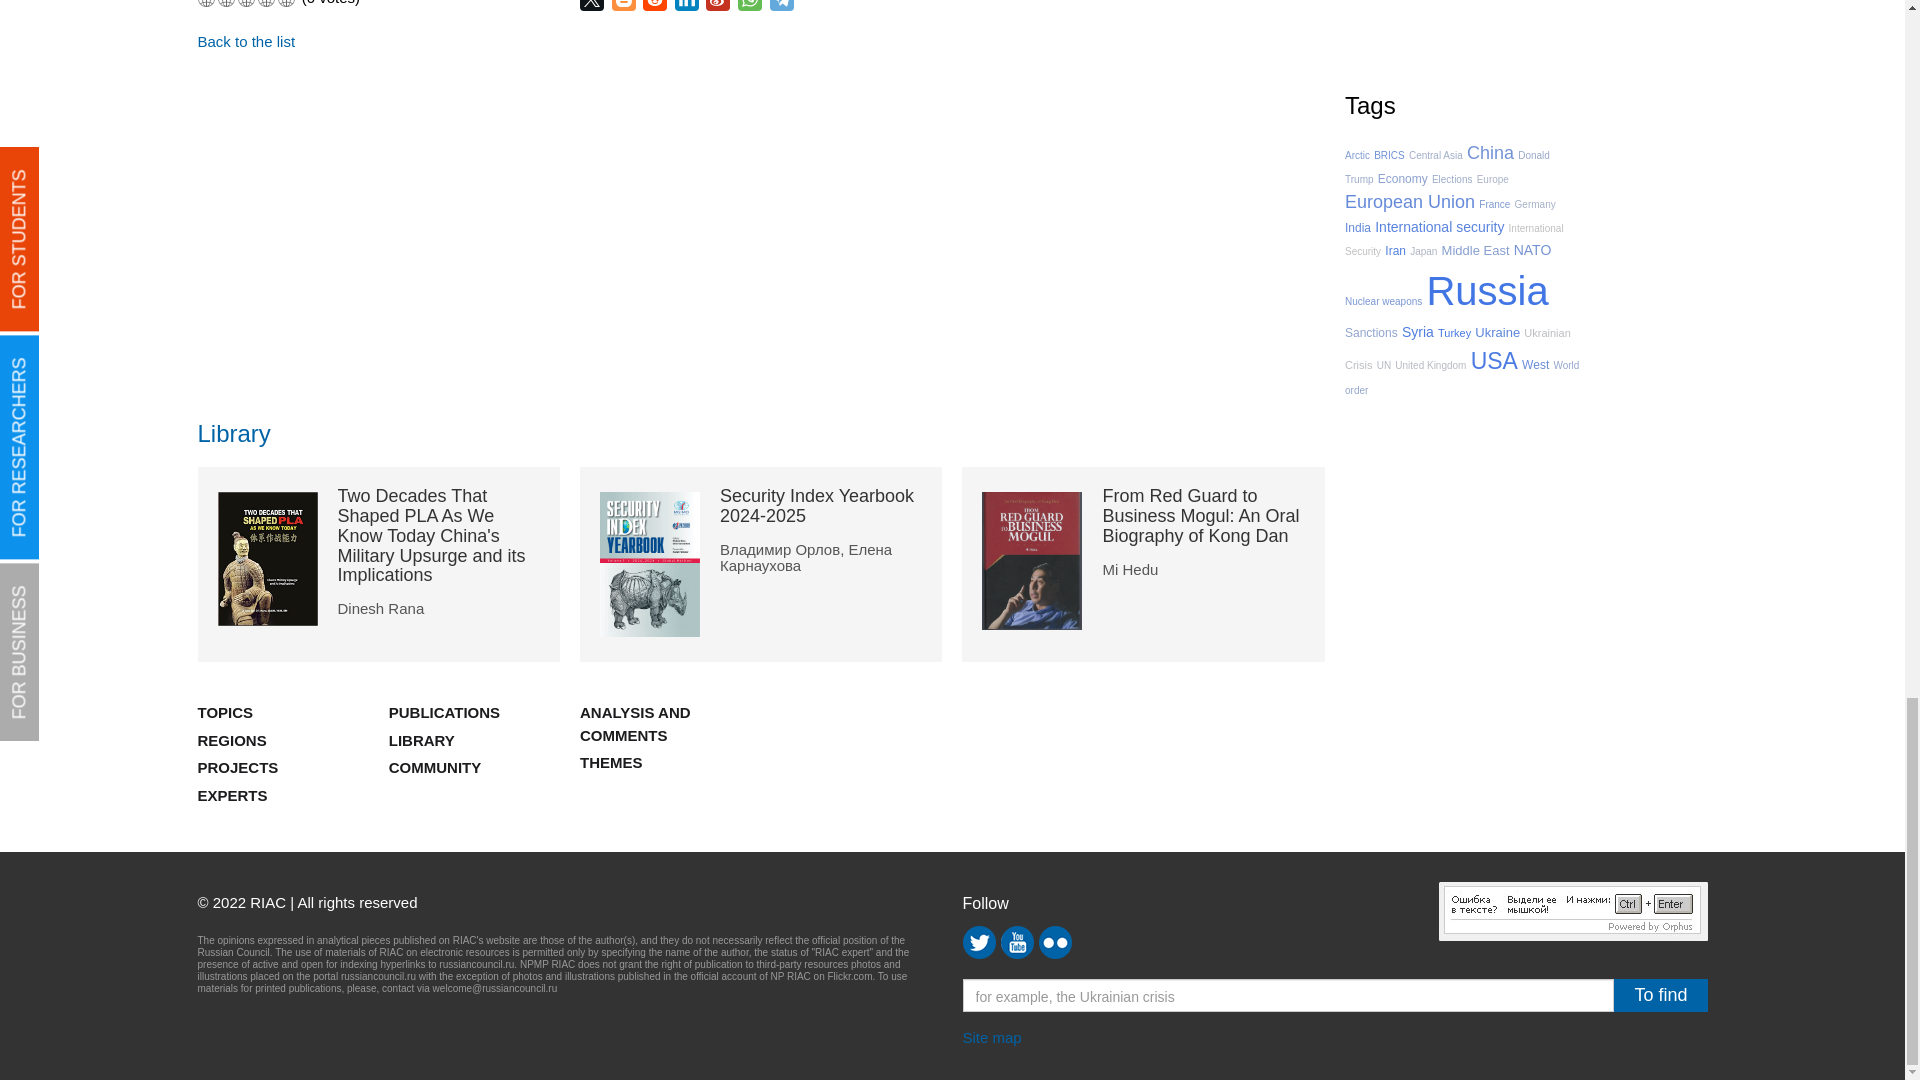 Image resolution: width=1920 pixels, height=1080 pixels. Describe the element at coordinates (246, 3) in the screenshot. I see `Interested` at that location.